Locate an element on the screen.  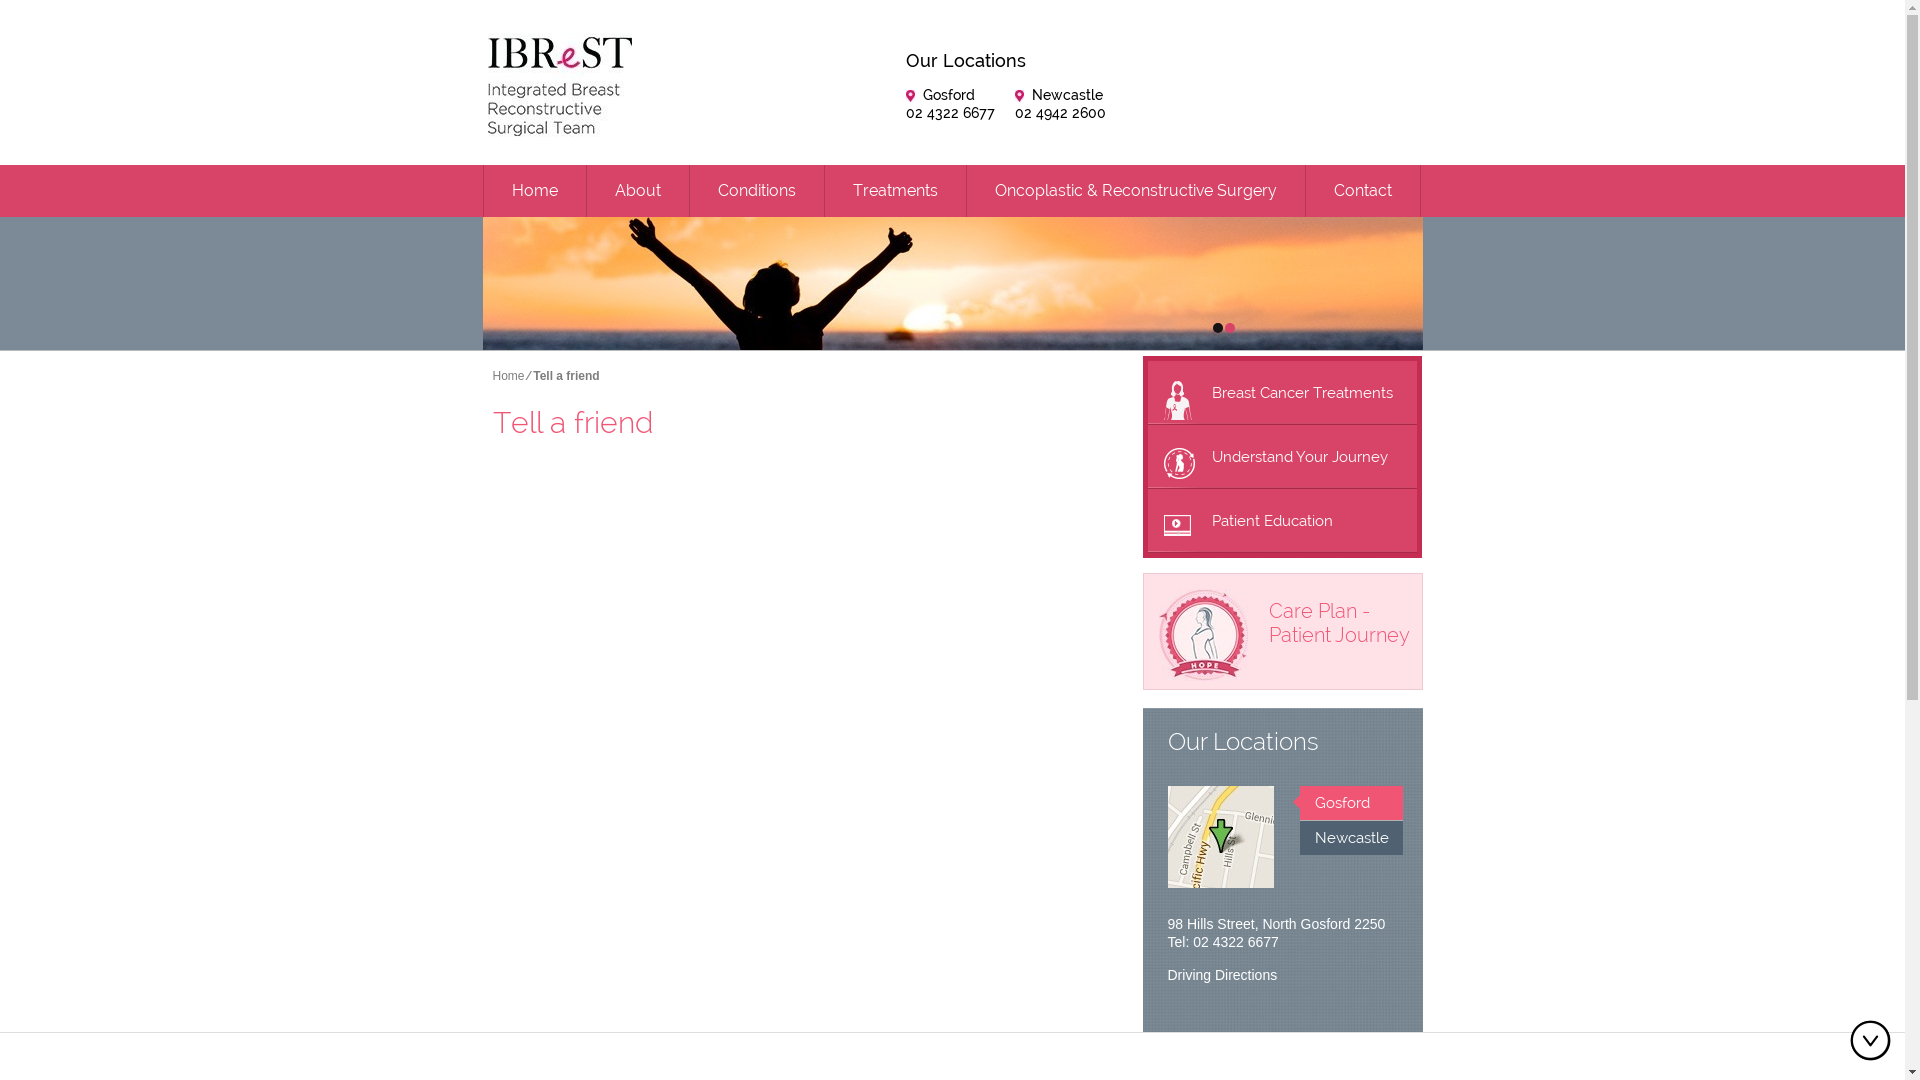
  is located at coordinates (1217, 332).